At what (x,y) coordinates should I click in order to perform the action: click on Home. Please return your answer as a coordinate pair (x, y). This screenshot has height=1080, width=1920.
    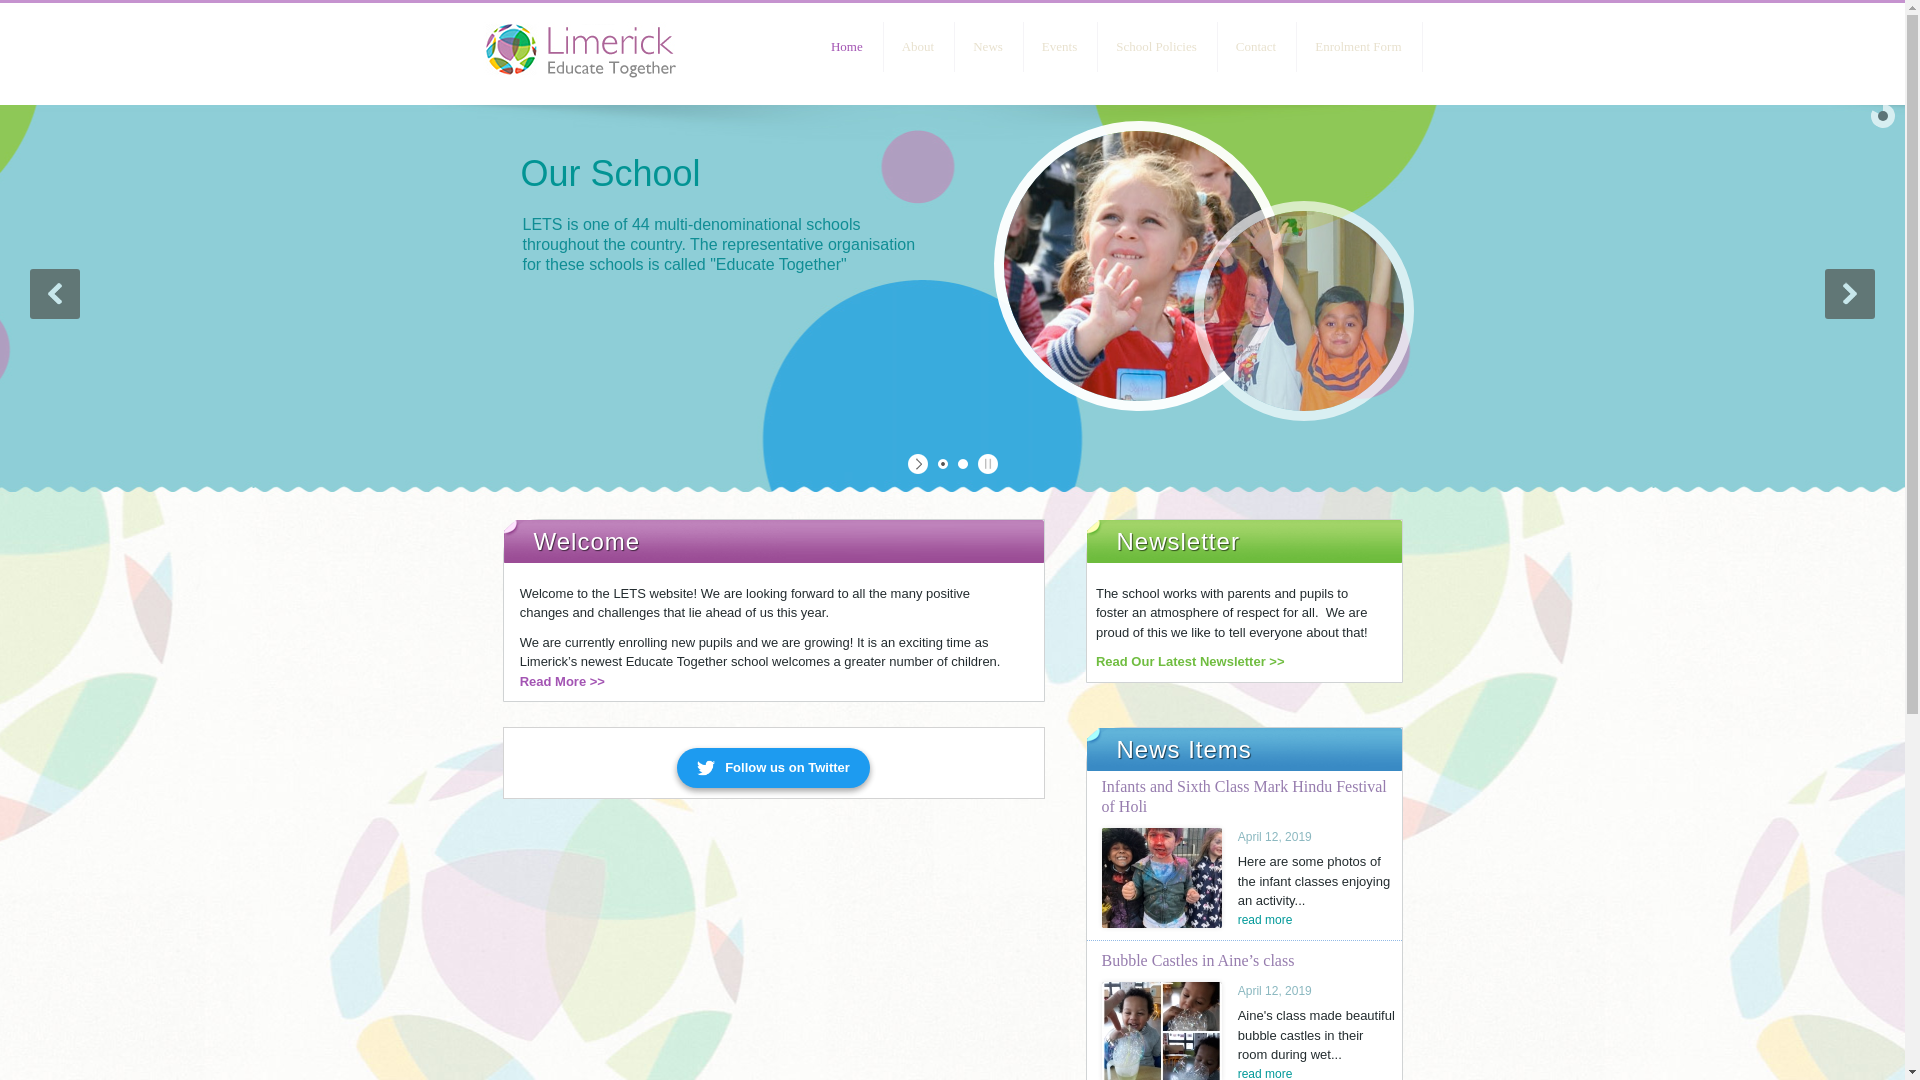
    Looking at the image, I should click on (846, 46).